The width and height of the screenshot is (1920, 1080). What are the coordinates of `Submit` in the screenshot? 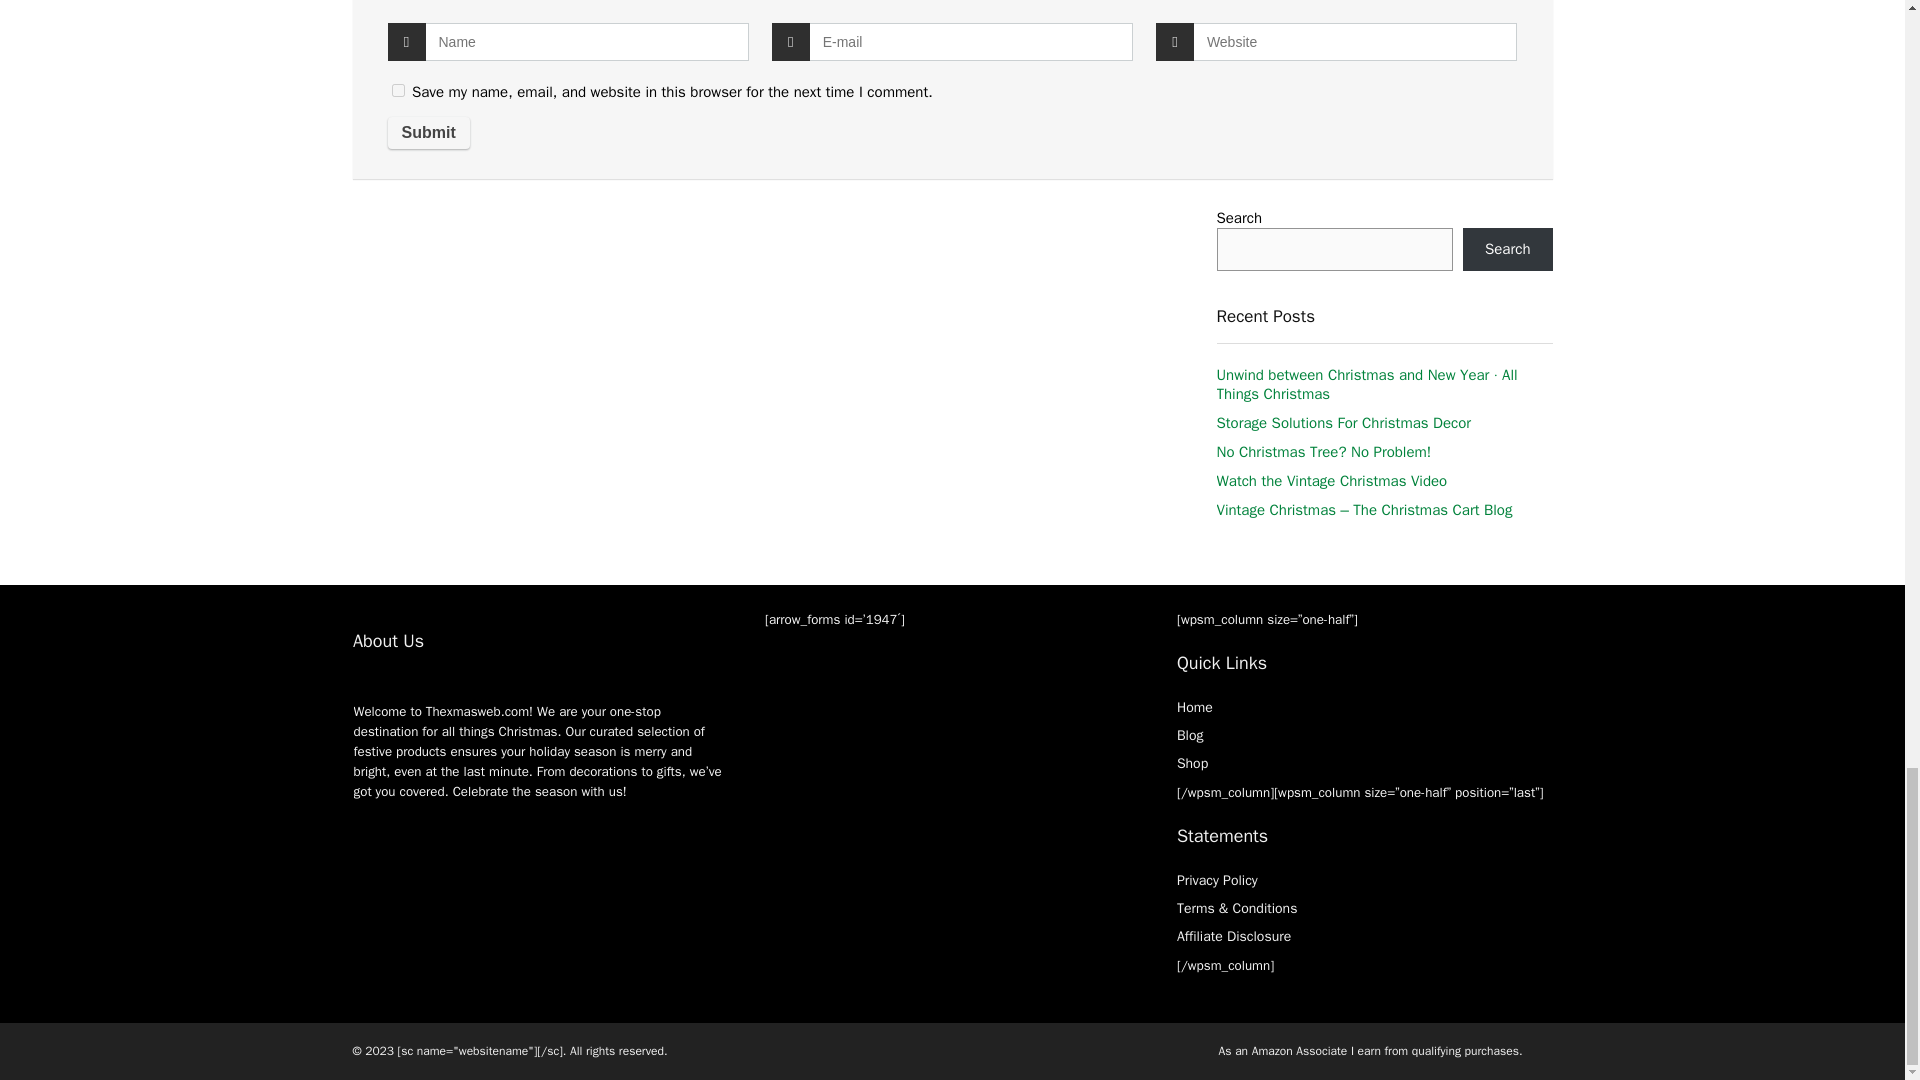 It's located at (428, 132).